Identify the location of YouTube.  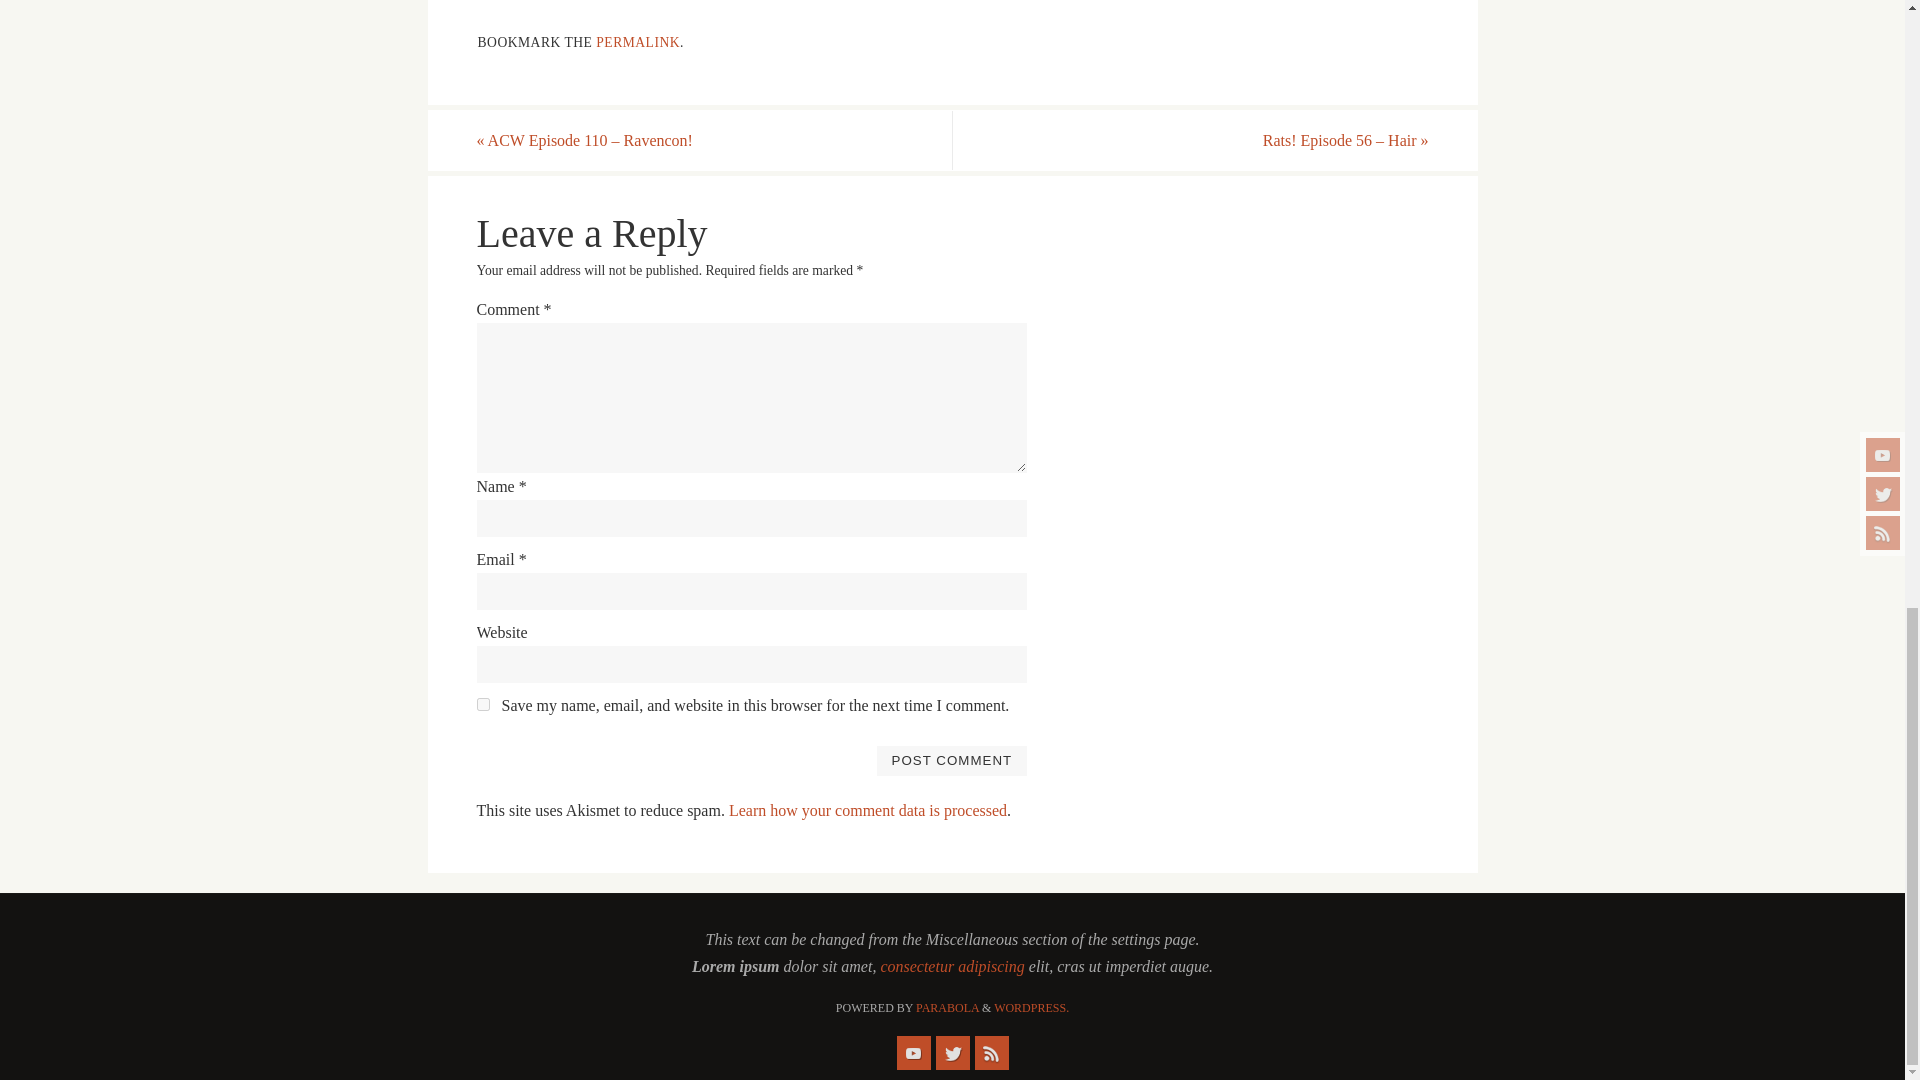
(912, 1052).